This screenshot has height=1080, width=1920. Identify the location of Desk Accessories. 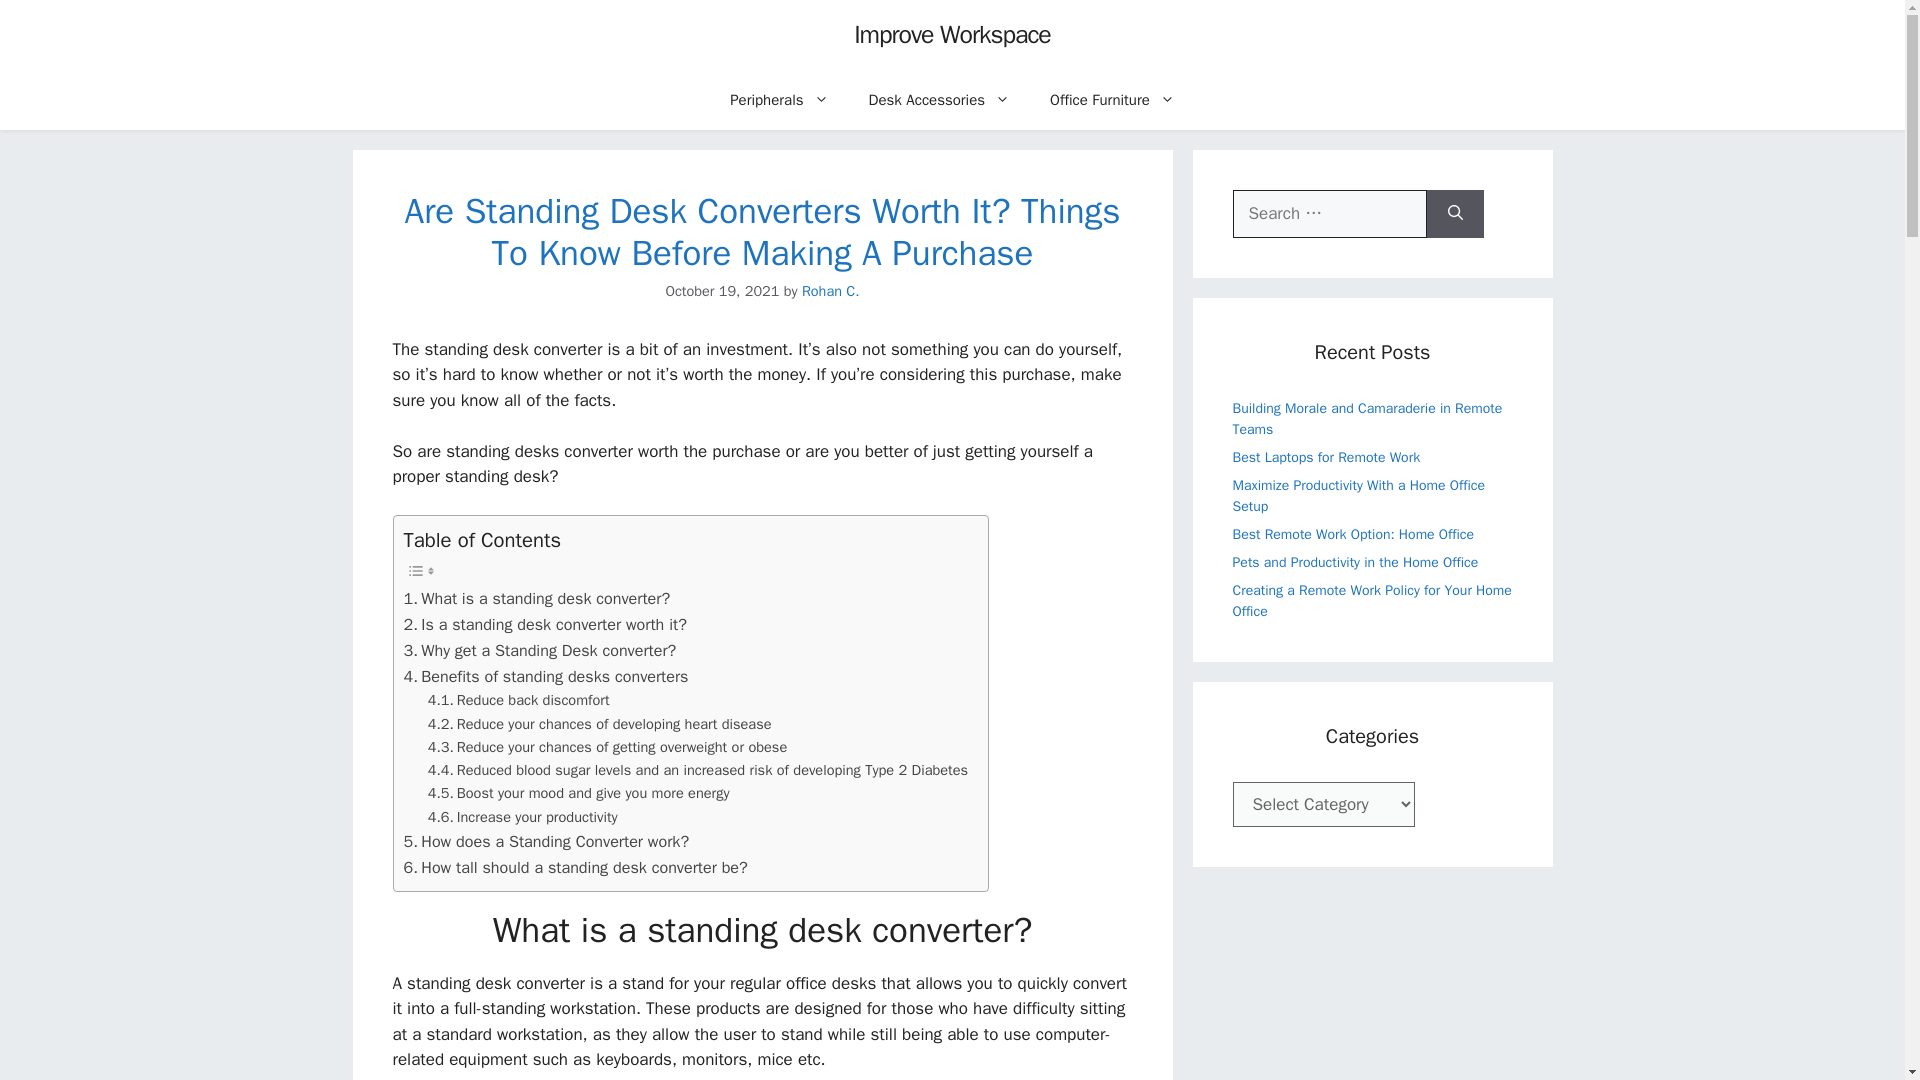
(940, 100).